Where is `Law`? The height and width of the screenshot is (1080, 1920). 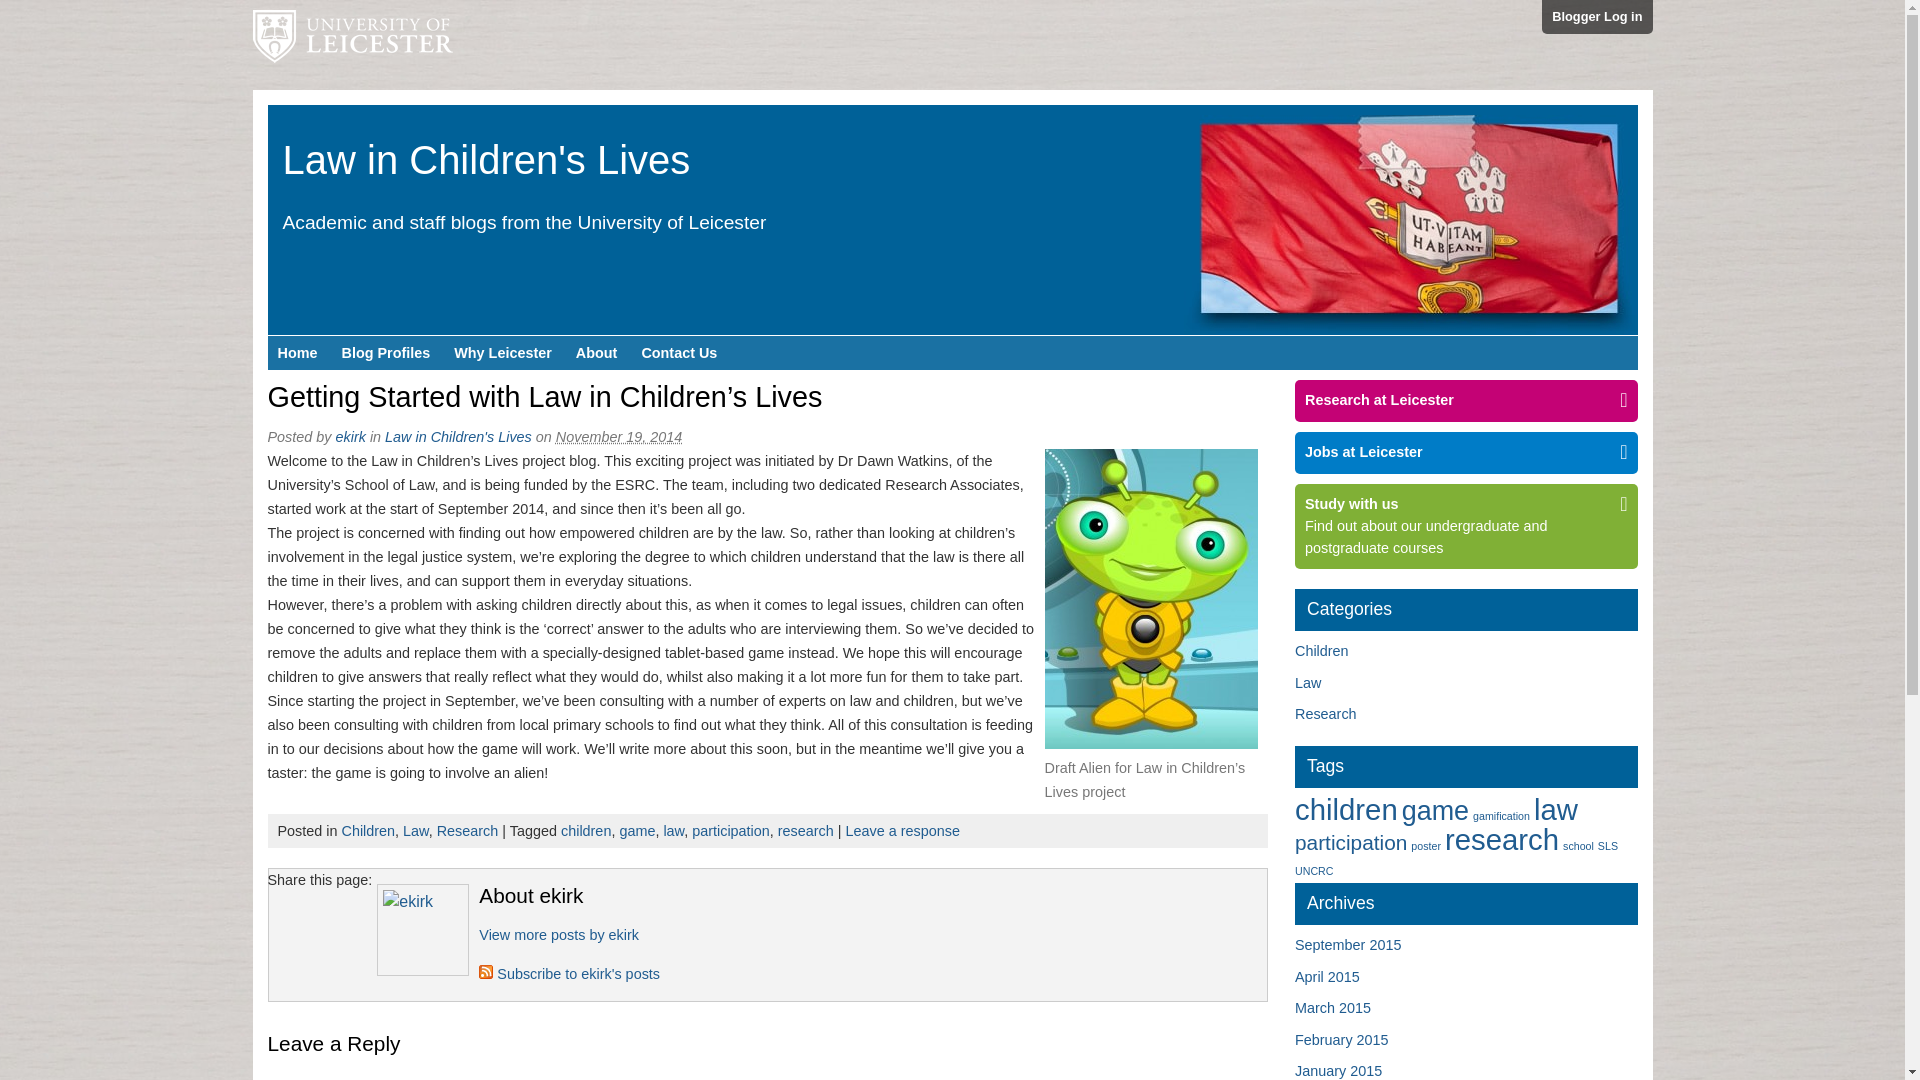
Law is located at coordinates (416, 830).